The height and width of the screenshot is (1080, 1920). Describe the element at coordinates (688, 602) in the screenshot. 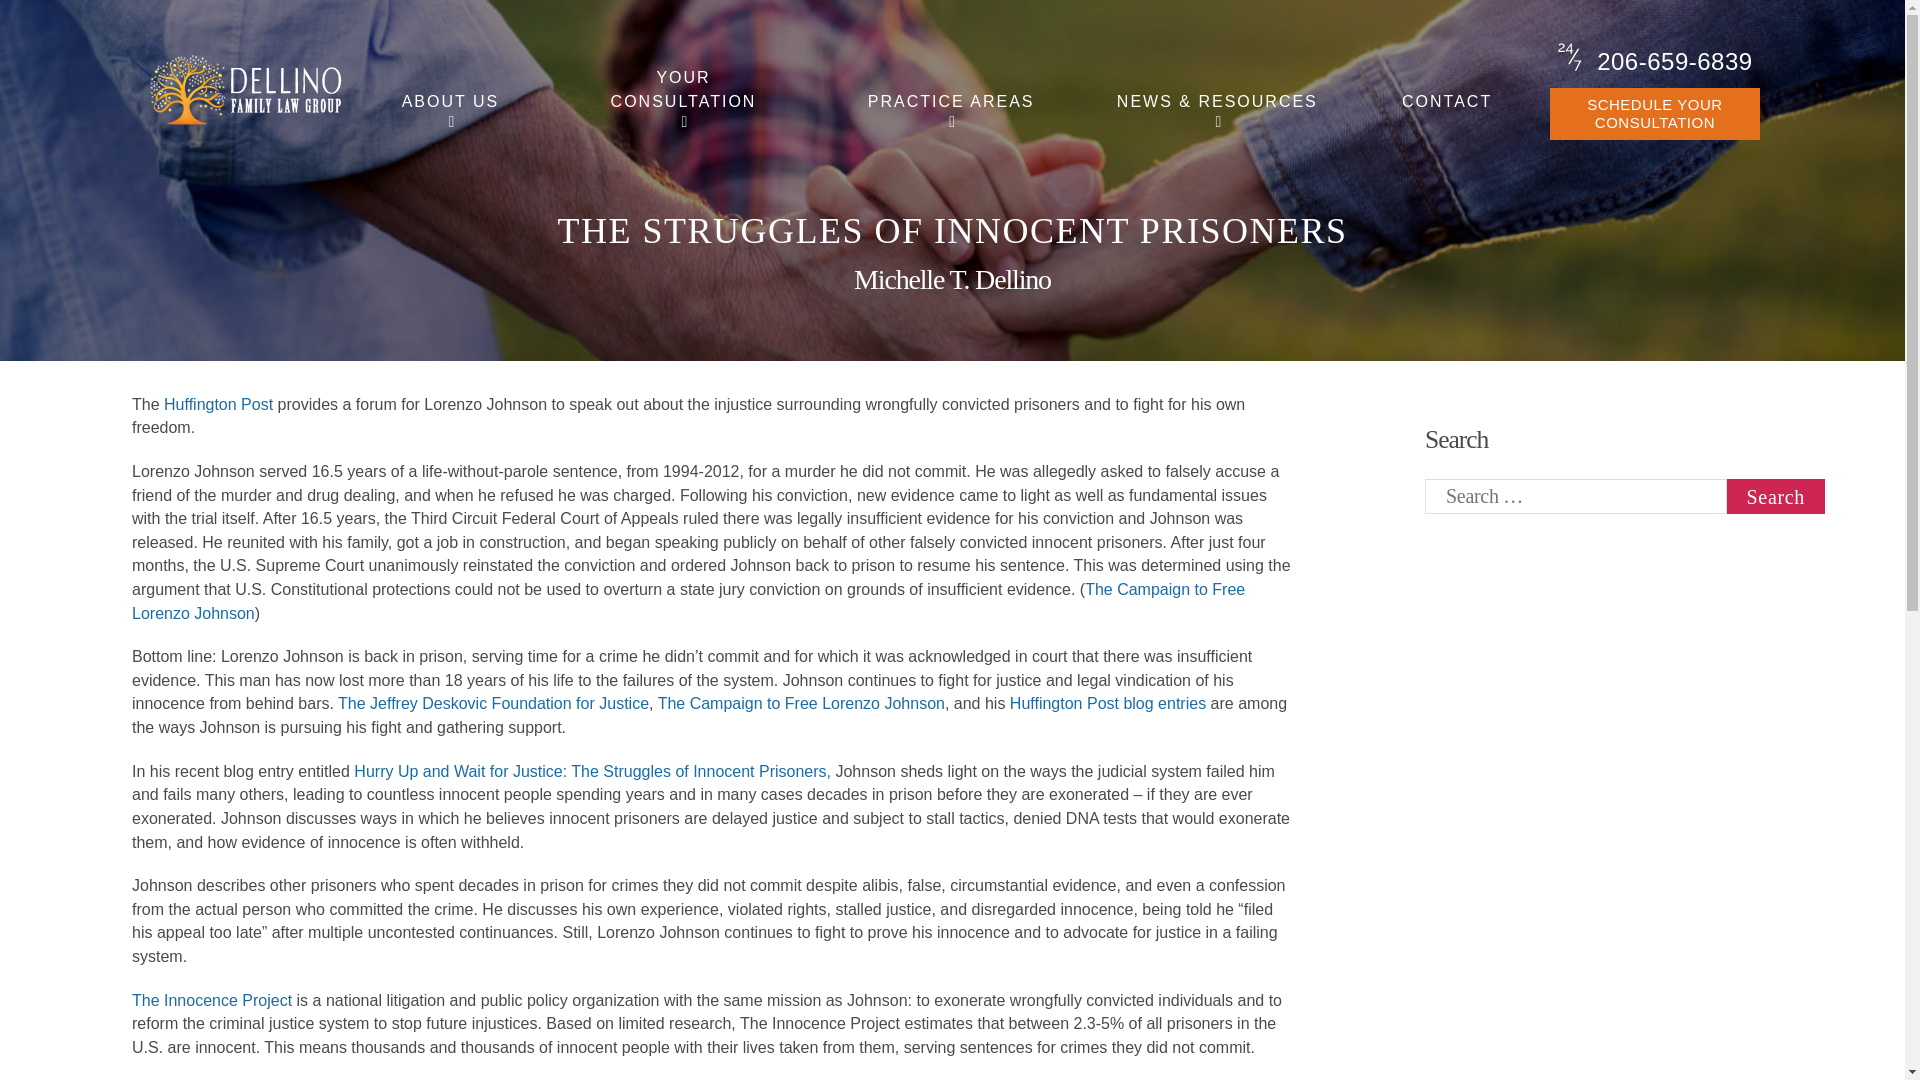

I see `The Campaign to Free Lorenzo Johnson` at that location.